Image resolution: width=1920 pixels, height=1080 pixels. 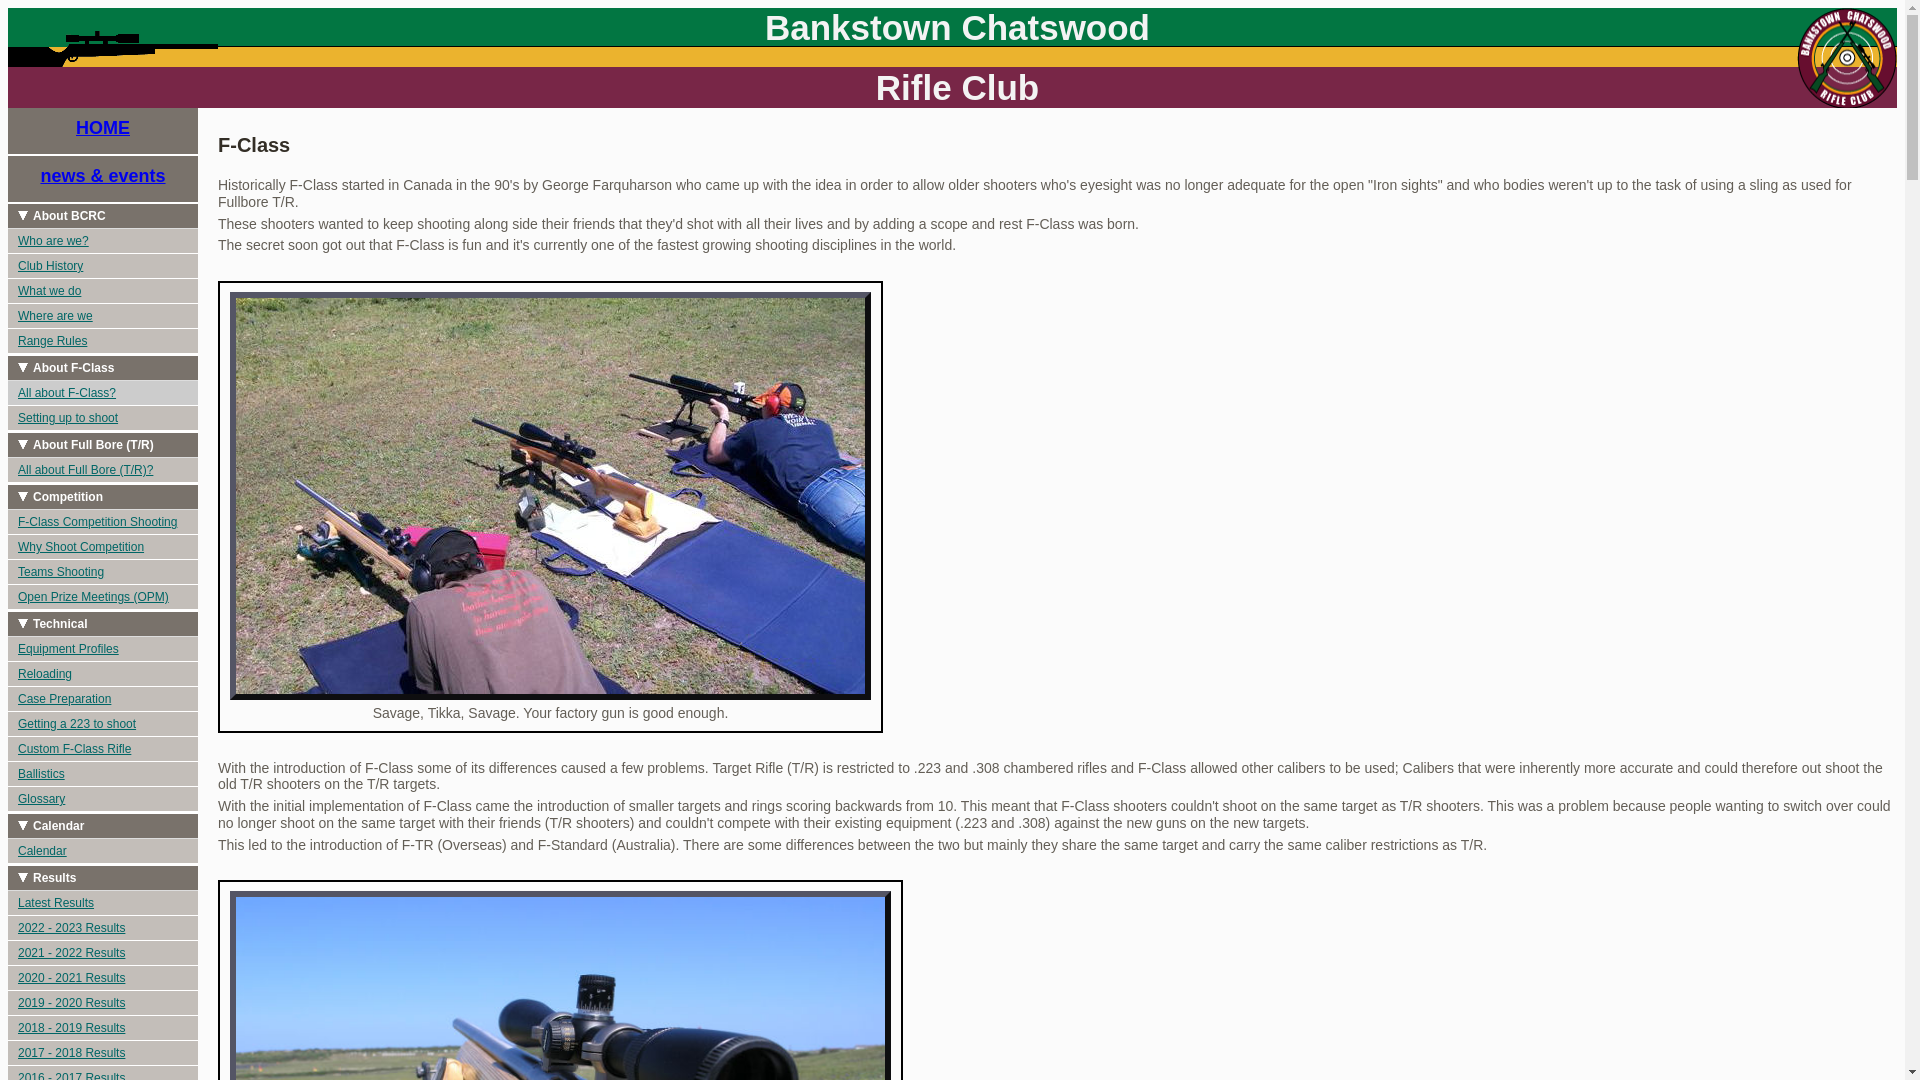 What do you see at coordinates (103, 316) in the screenshot?
I see `Where are we` at bounding box center [103, 316].